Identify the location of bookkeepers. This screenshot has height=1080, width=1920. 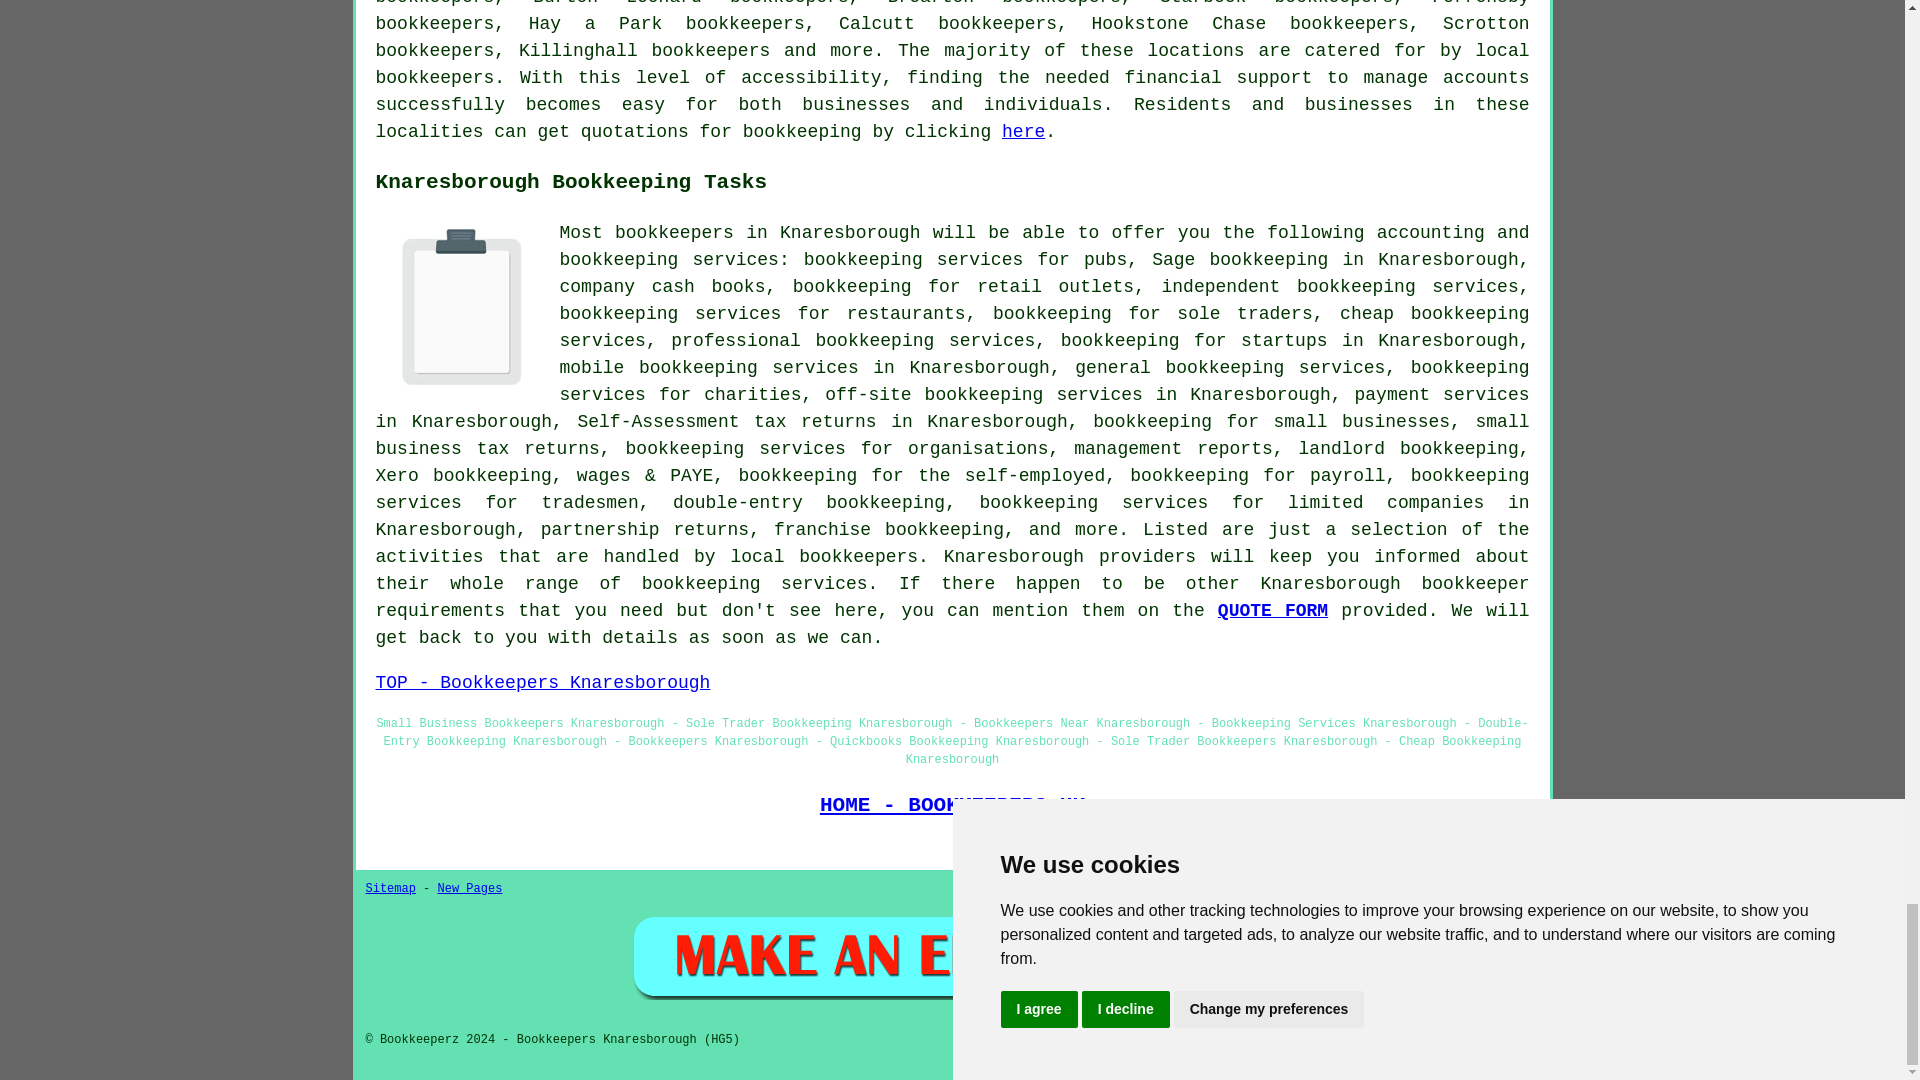
(436, 78).